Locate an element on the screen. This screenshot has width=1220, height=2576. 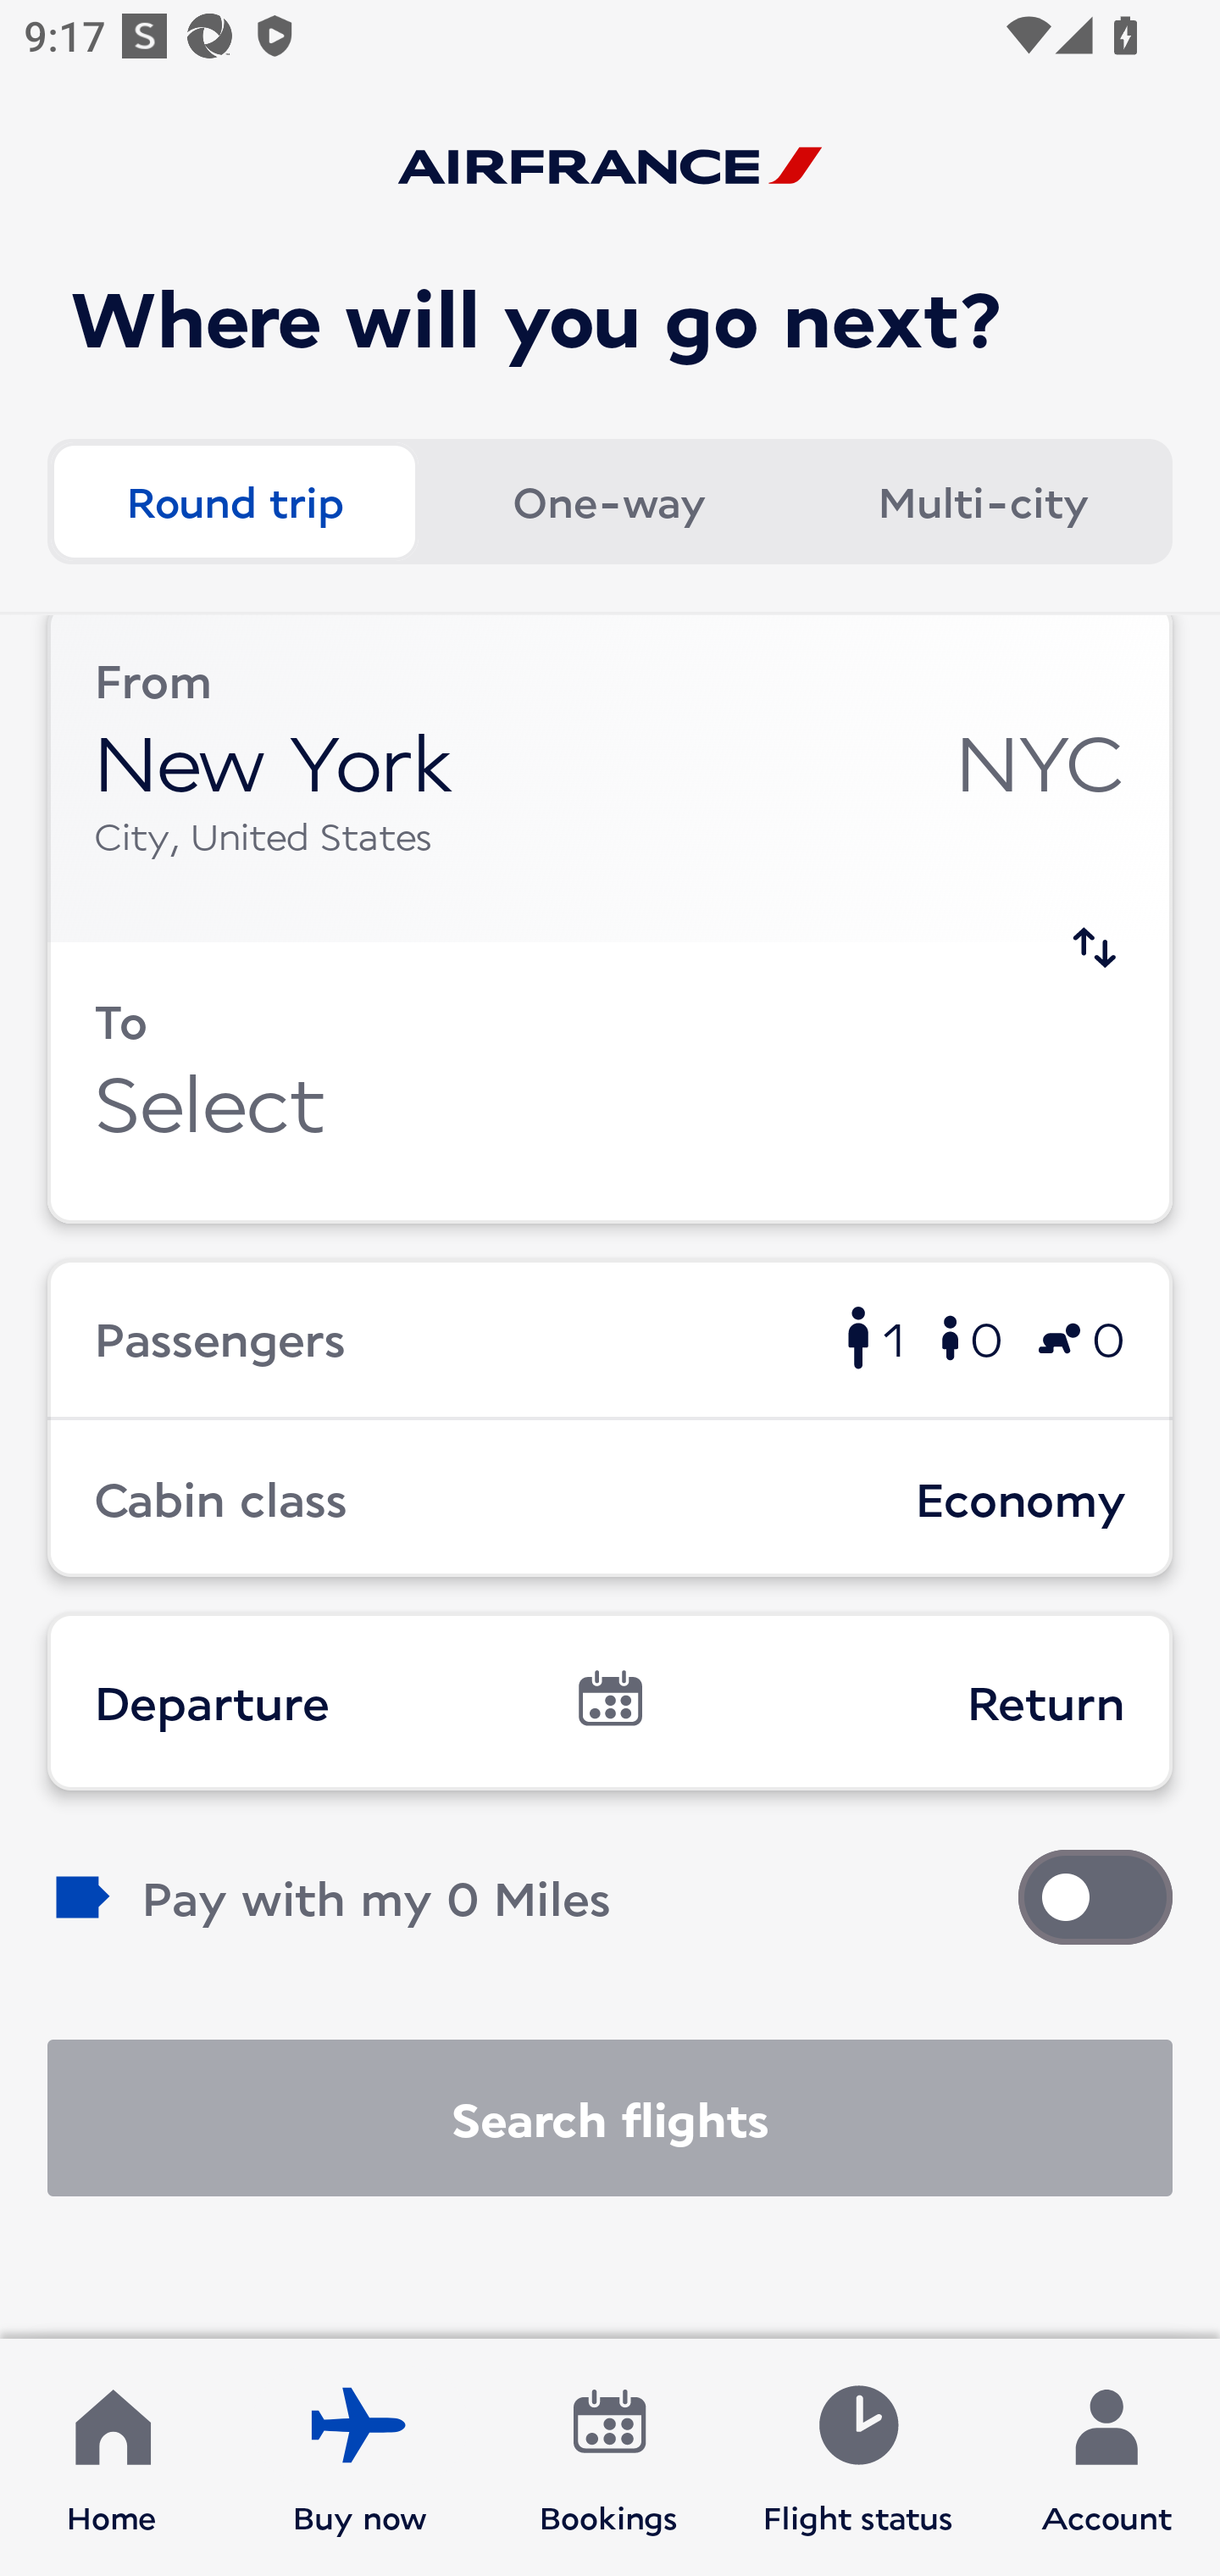
From New York NYC City, United States is located at coordinates (610, 779).